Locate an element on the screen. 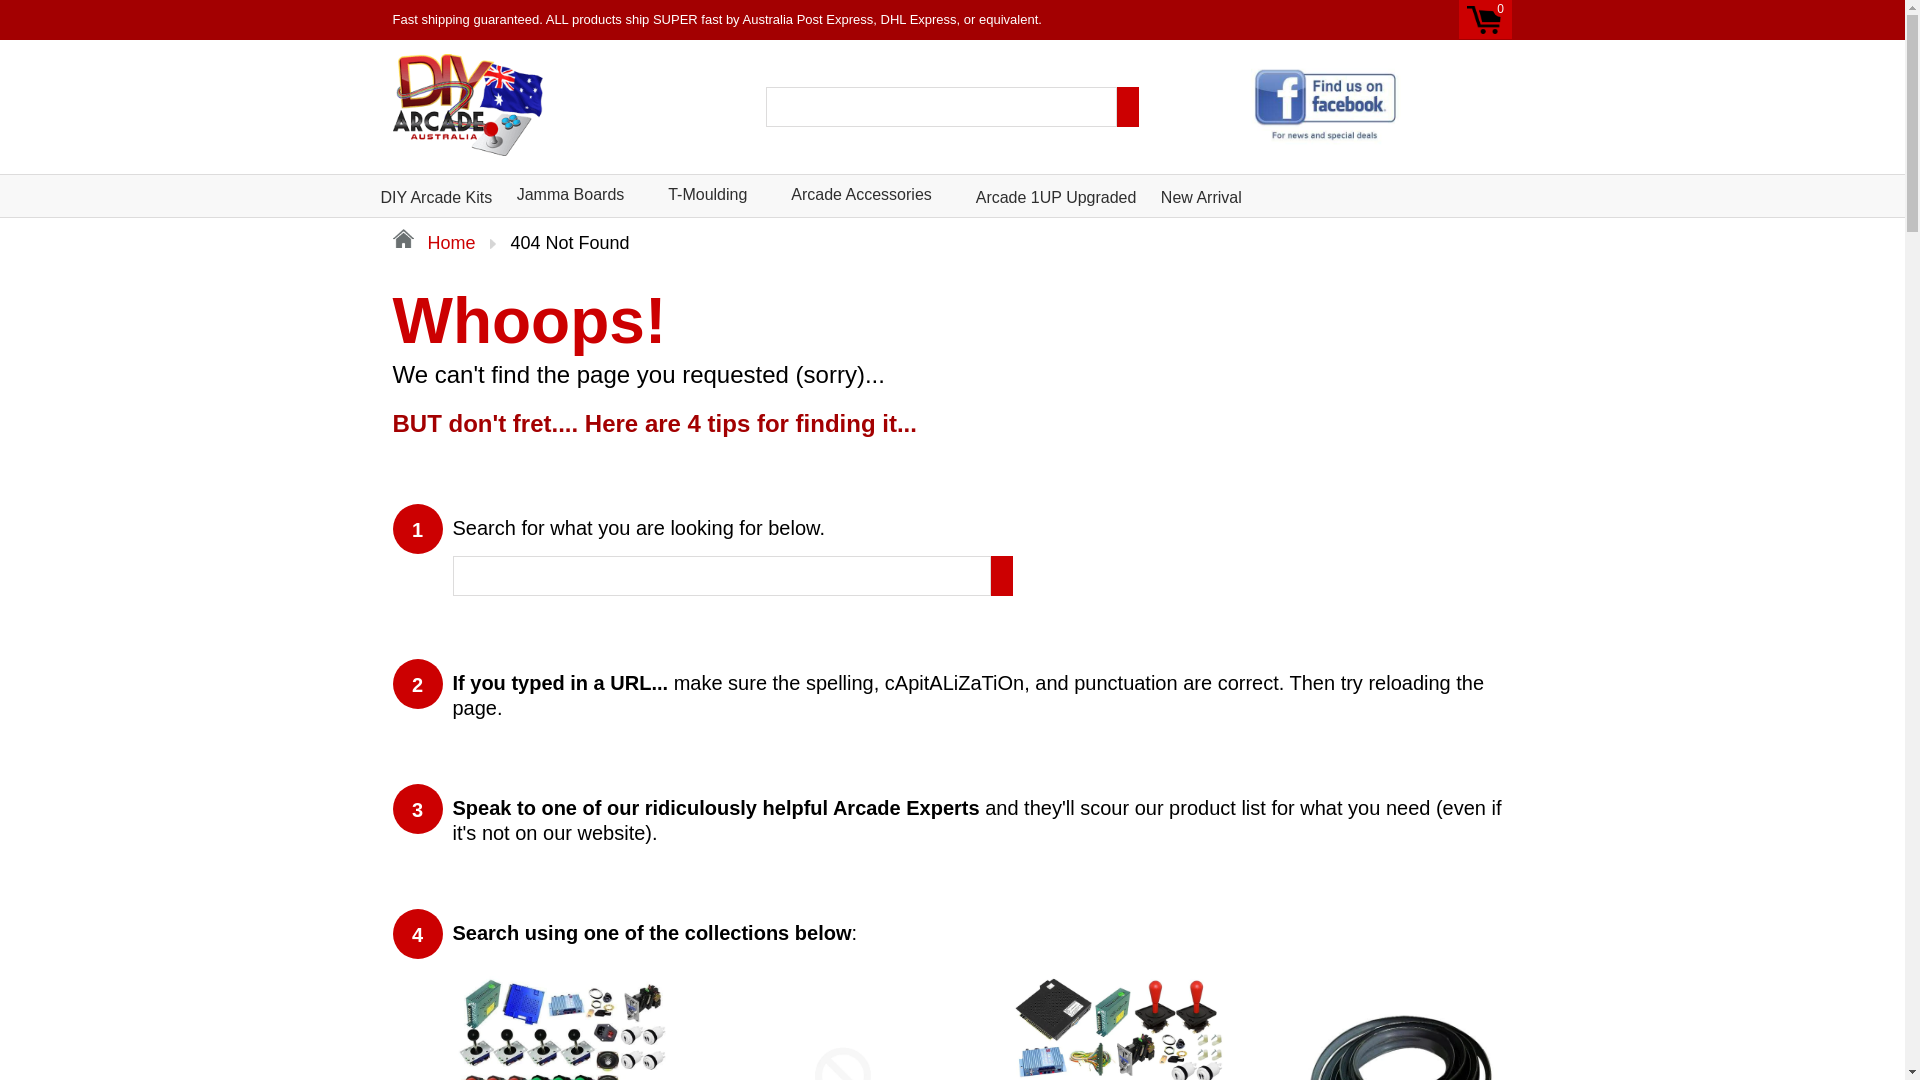 The image size is (1920, 1080). New Arrival is located at coordinates (1202, 193).